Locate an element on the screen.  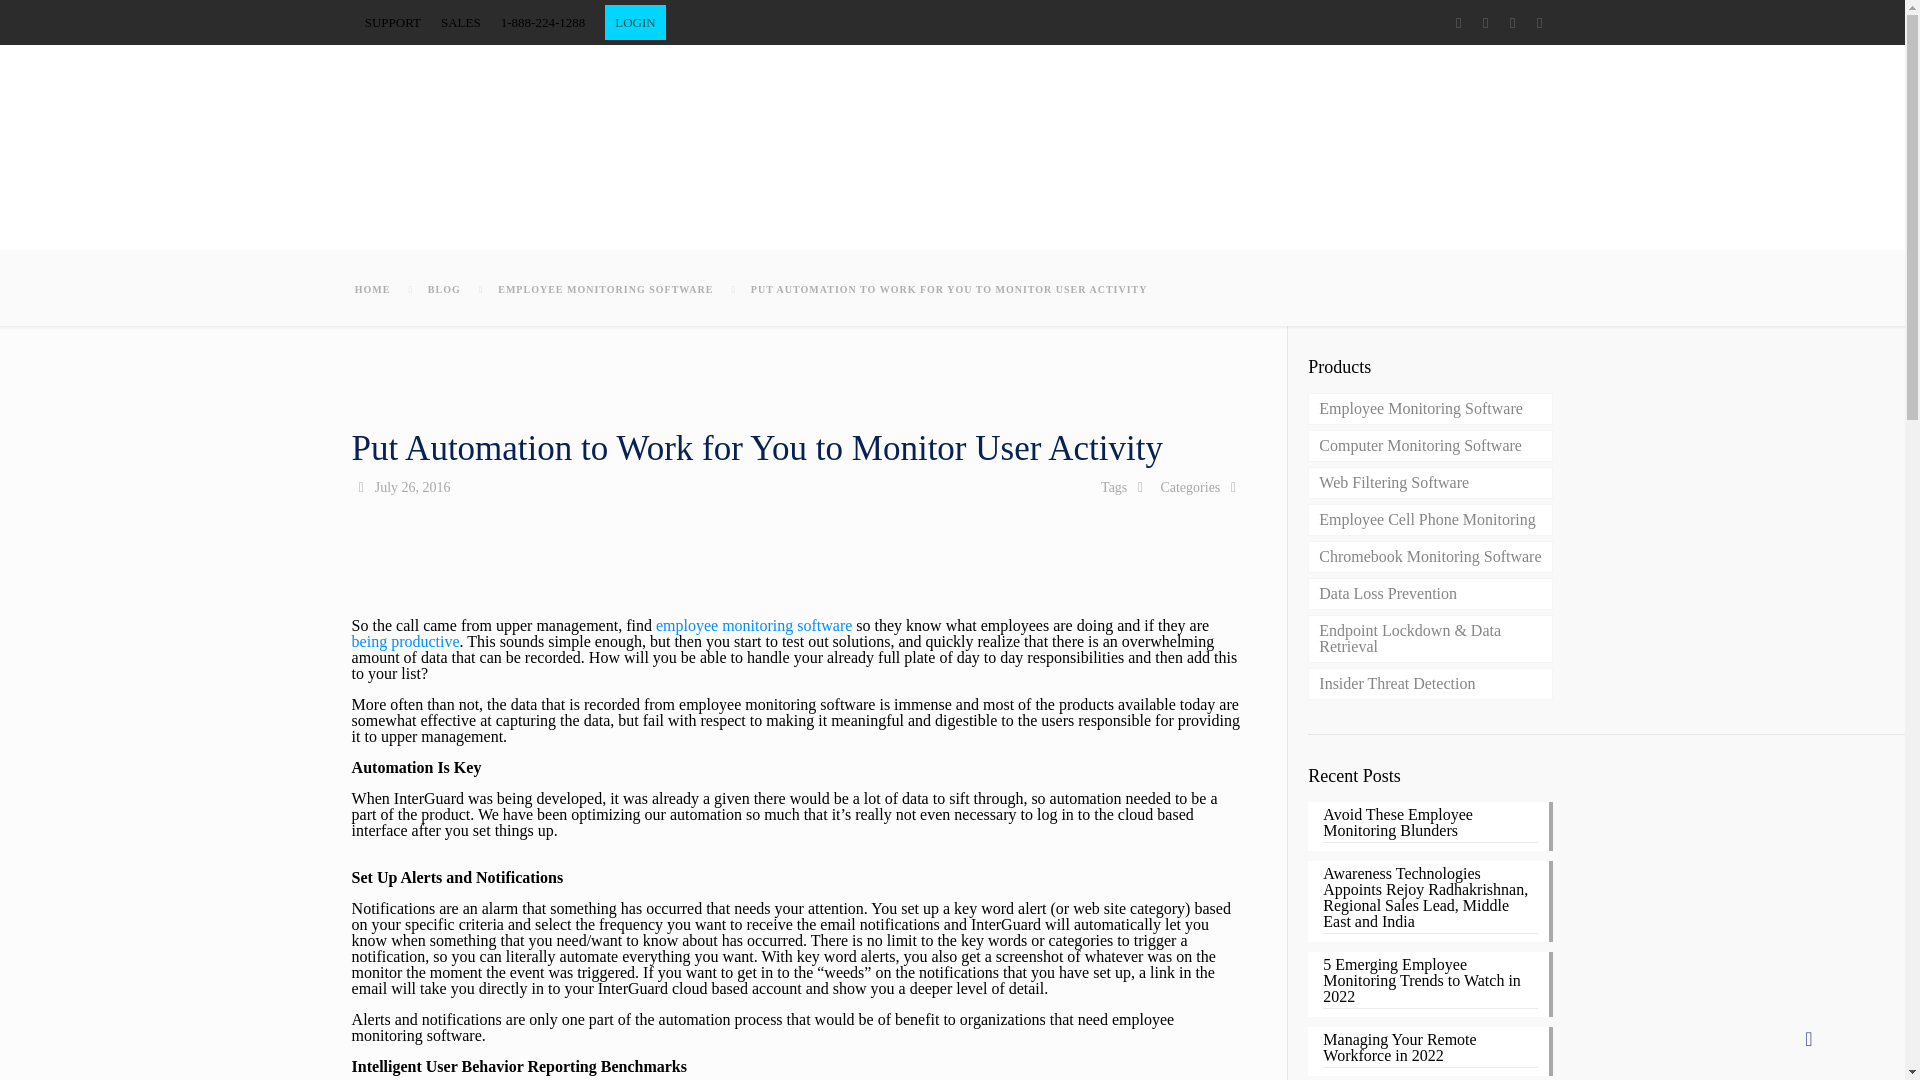
SUPPORT is located at coordinates (392, 22).